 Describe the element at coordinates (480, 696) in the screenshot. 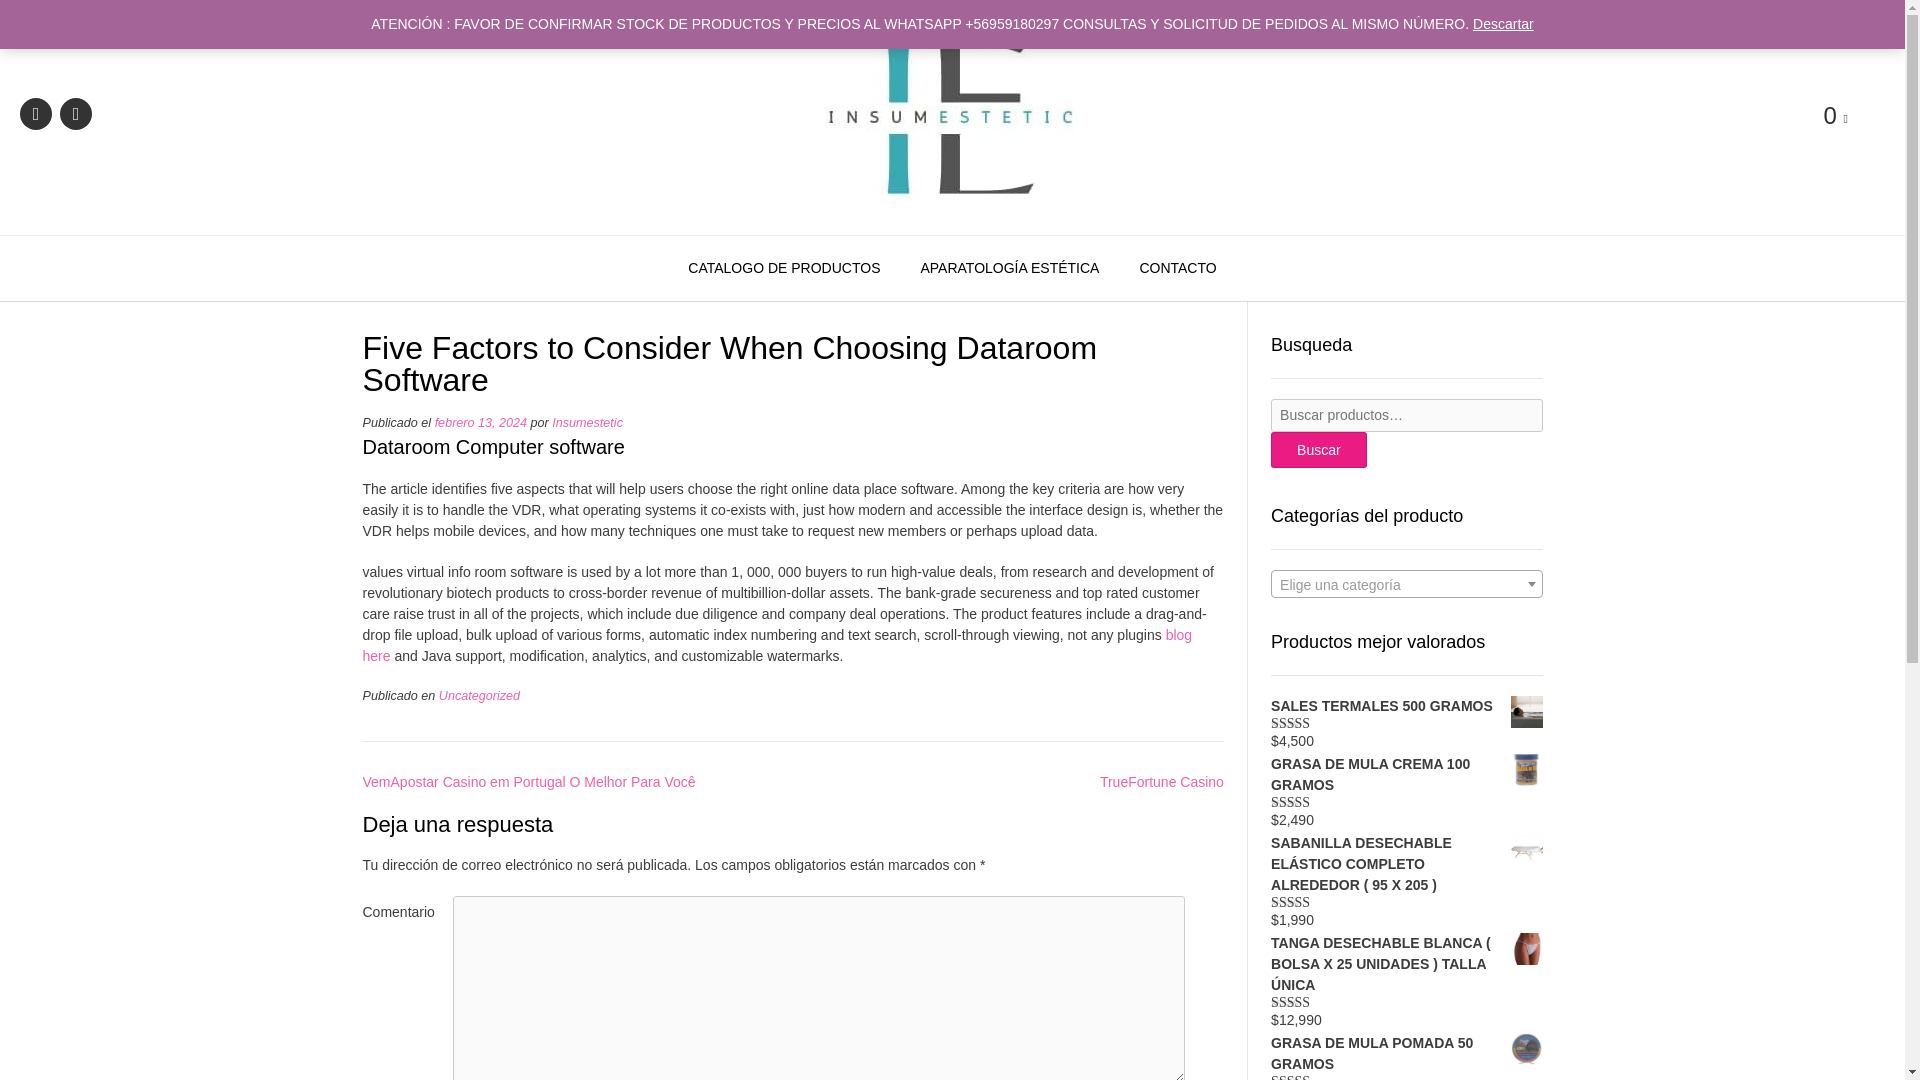

I see `Uncategorized` at that location.